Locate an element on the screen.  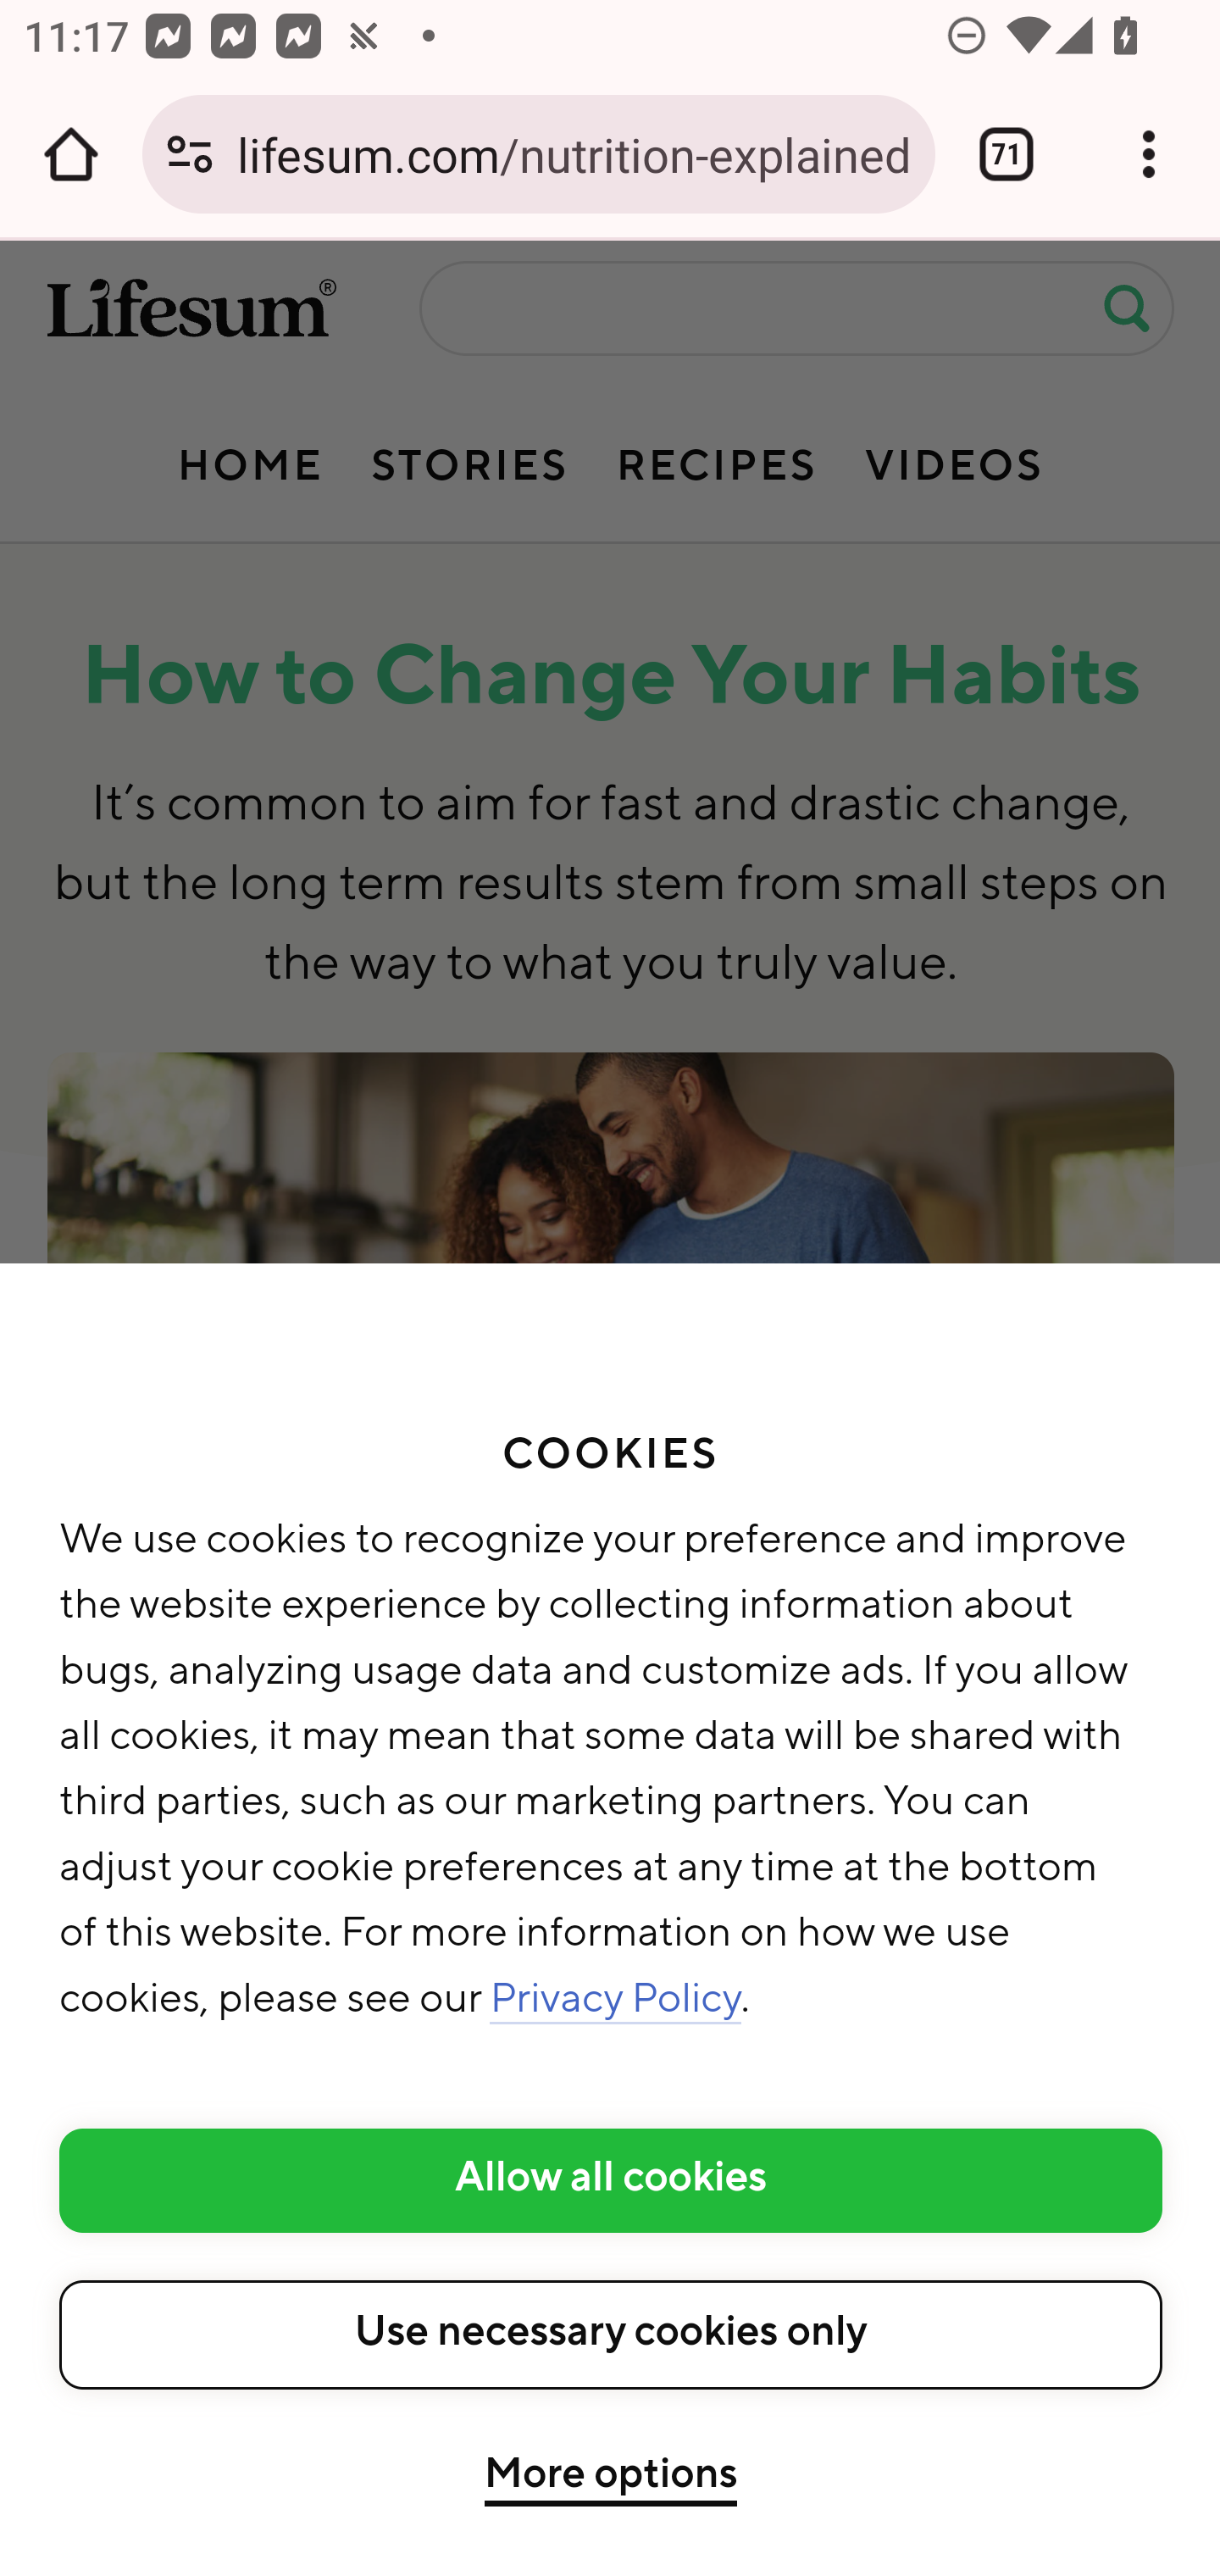
Allow all cookies is located at coordinates (612, 2179).